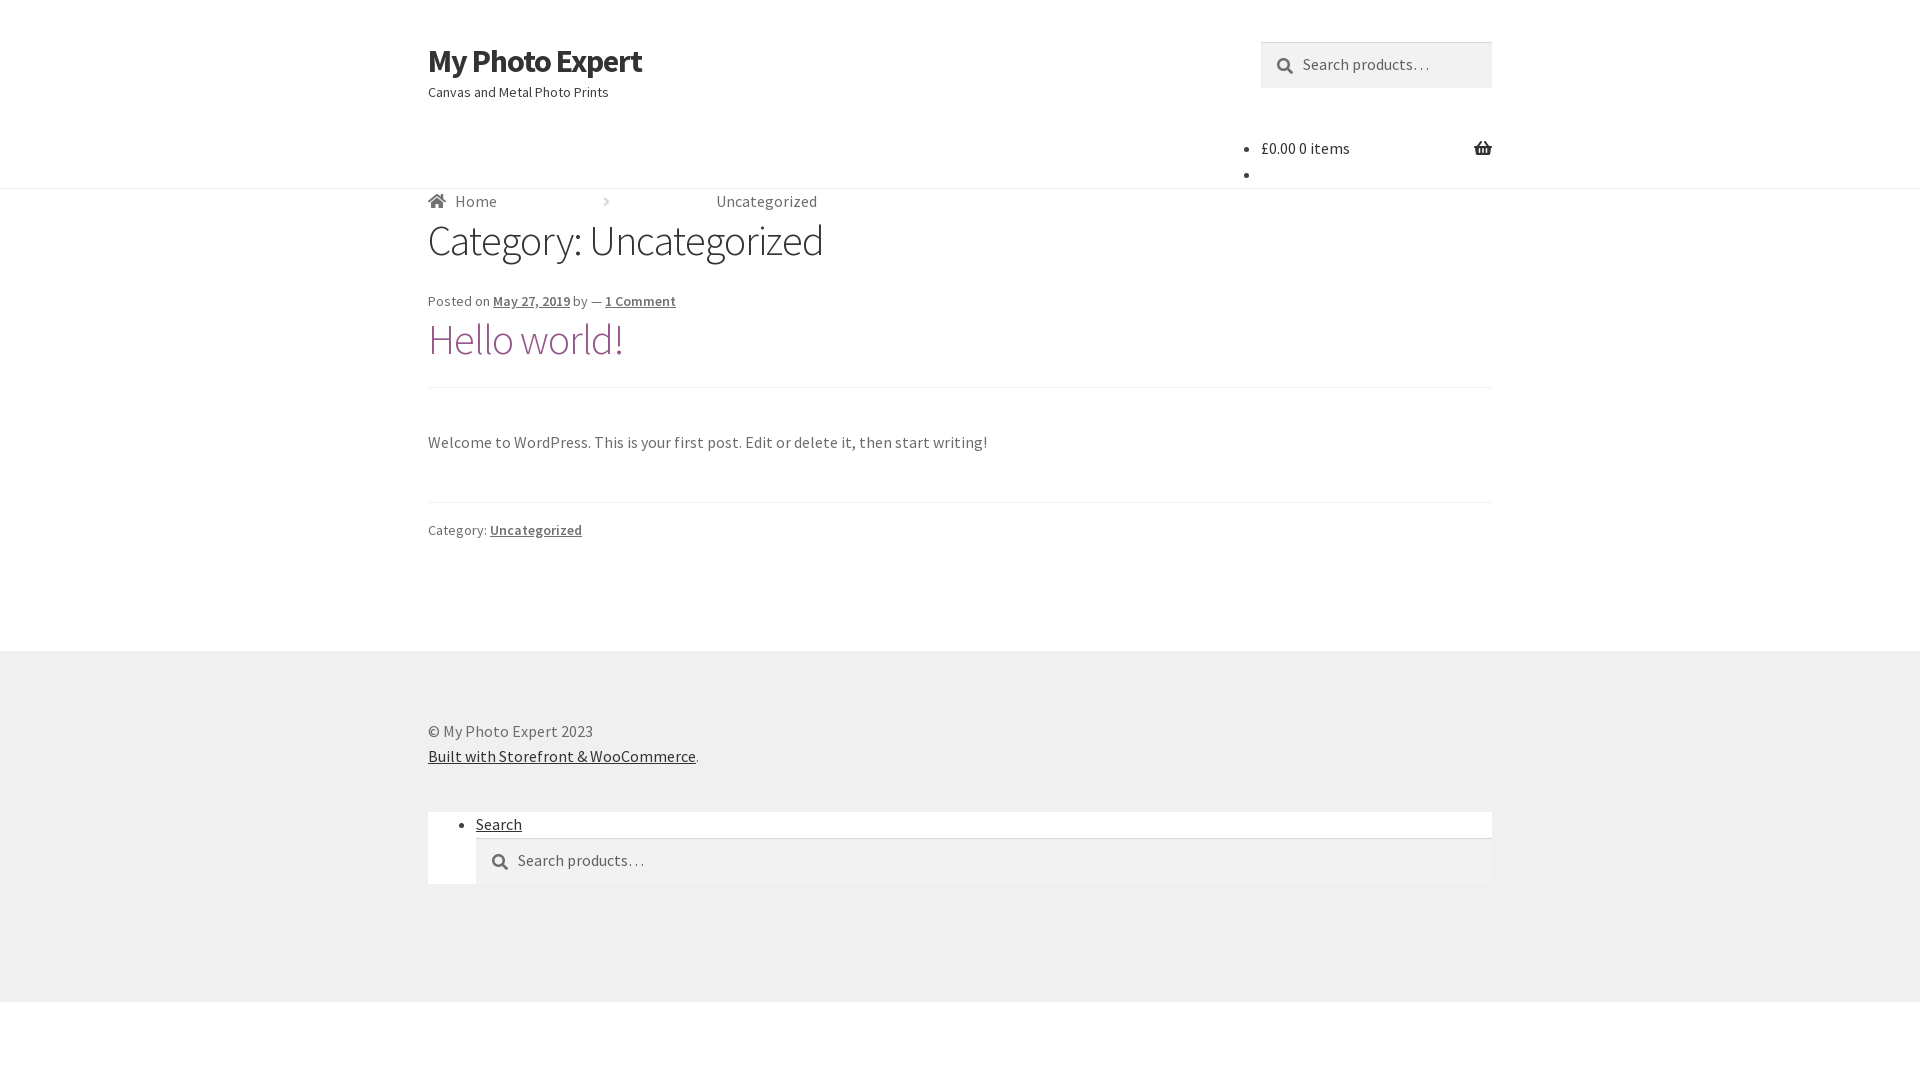  Describe the element at coordinates (536, 530) in the screenshot. I see `Uncategorized` at that location.